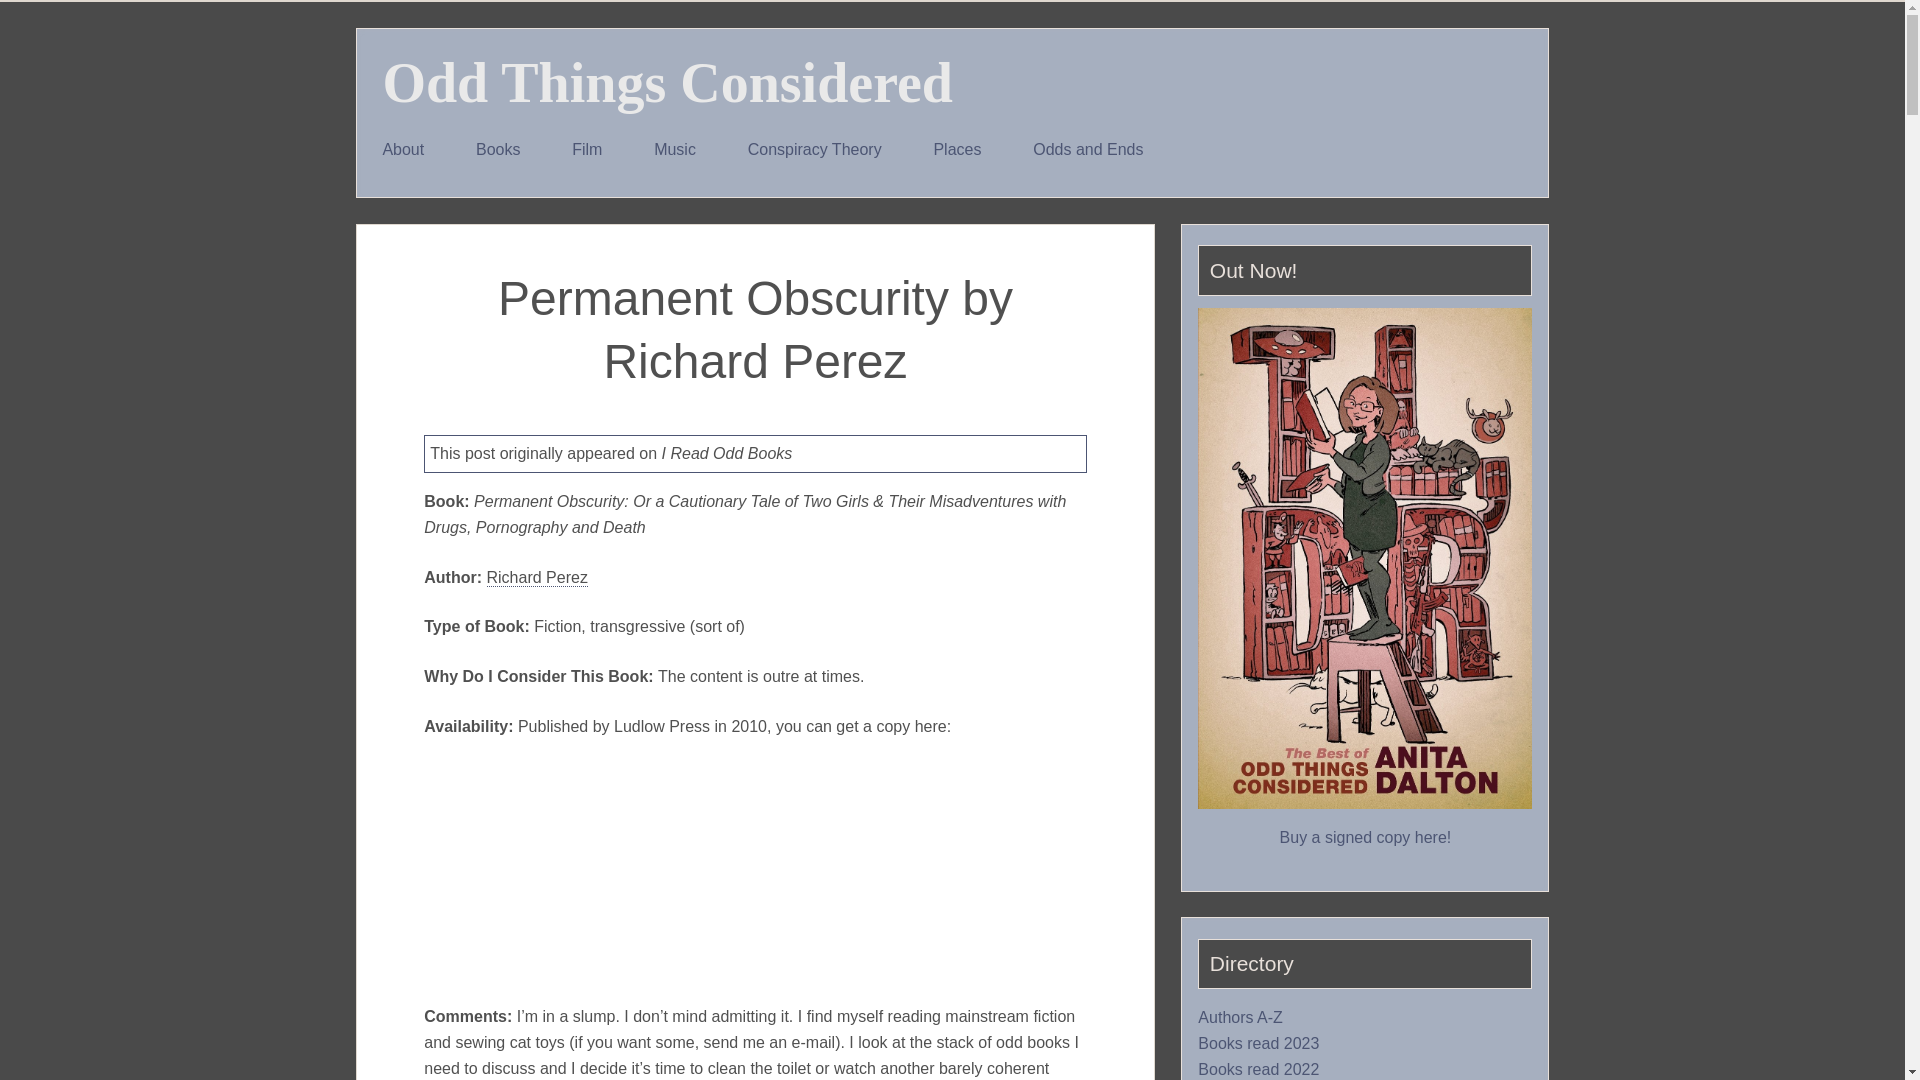 This screenshot has width=1920, height=1080. What do you see at coordinates (586, 150) in the screenshot?
I see `Film` at bounding box center [586, 150].